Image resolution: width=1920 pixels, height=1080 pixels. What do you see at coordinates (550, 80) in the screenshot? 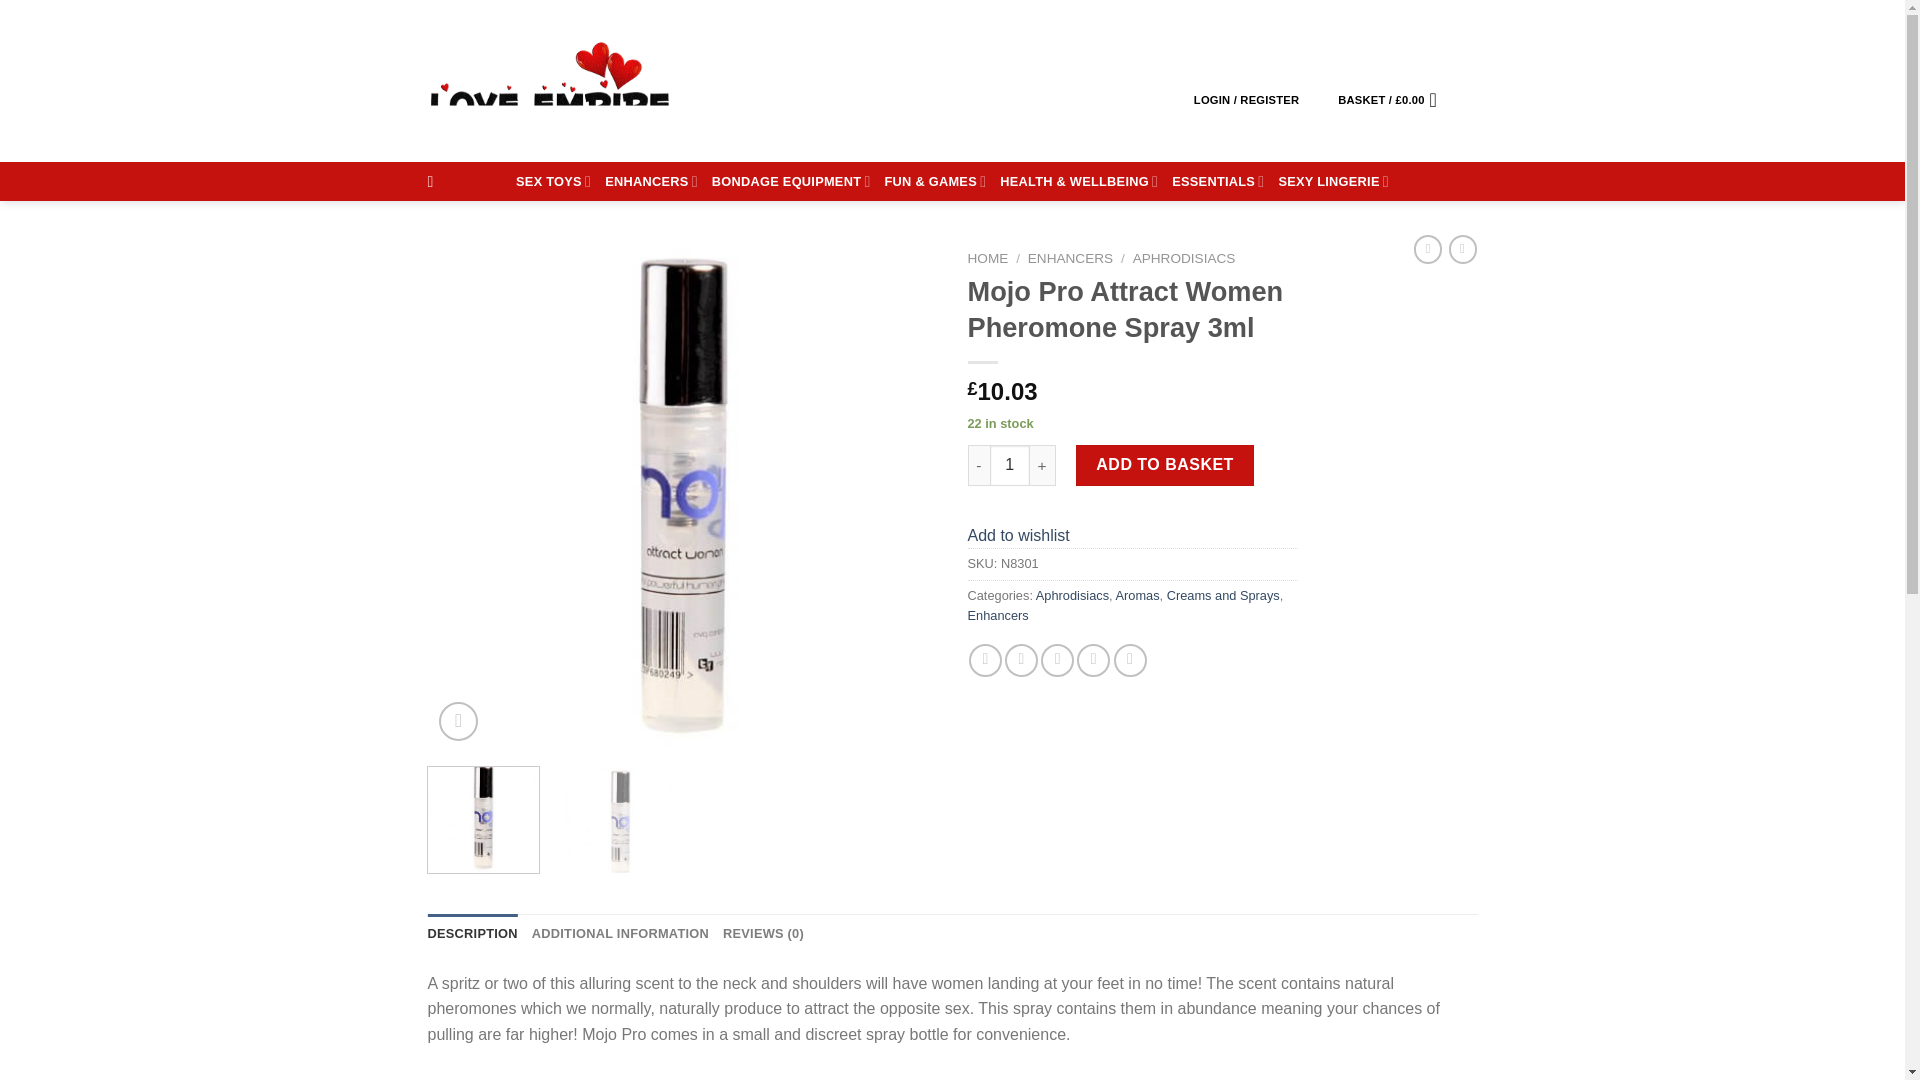
I see `Love Empire - Love Empire` at bounding box center [550, 80].